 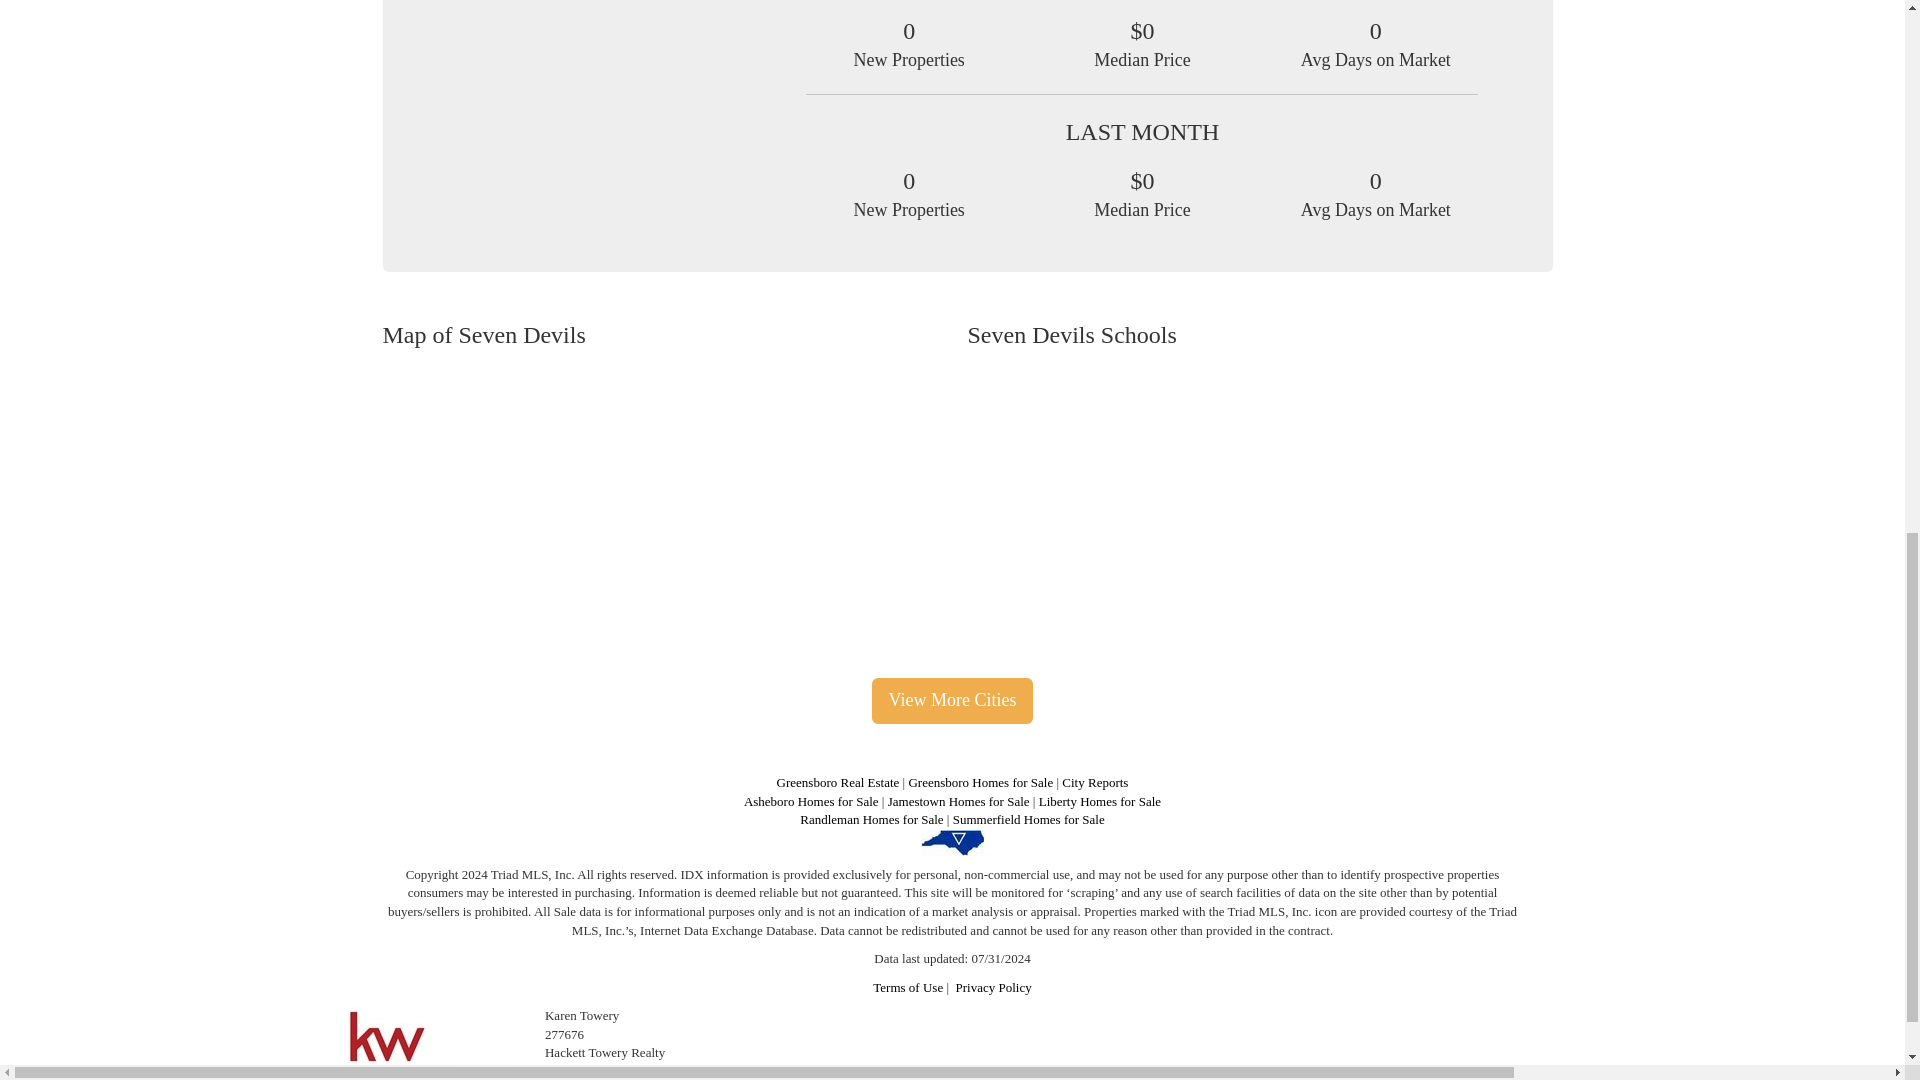 What do you see at coordinates (1094, 782) in the screenshot?
I see `City Reports` at bounding box center [1094, 782].